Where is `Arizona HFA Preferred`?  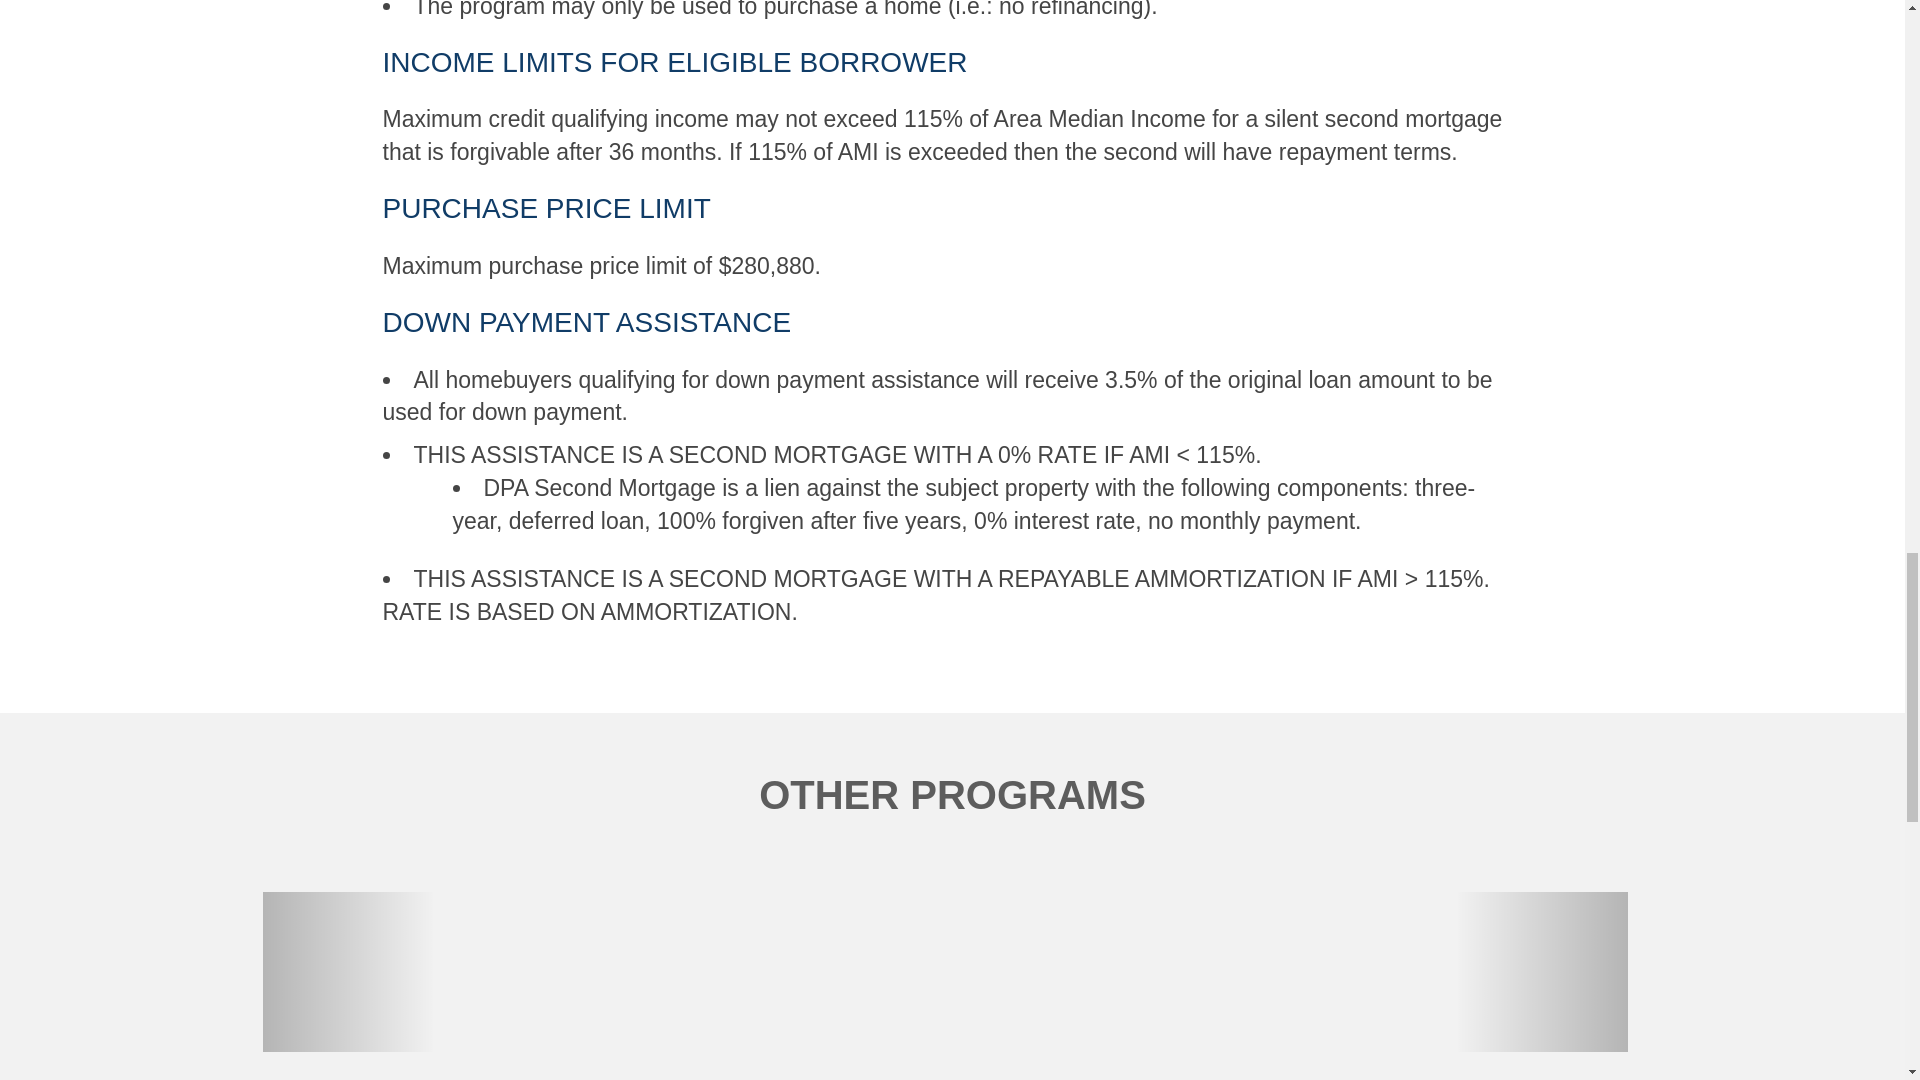 Arizona HFA Preferred is located at coordinates (858, 972).